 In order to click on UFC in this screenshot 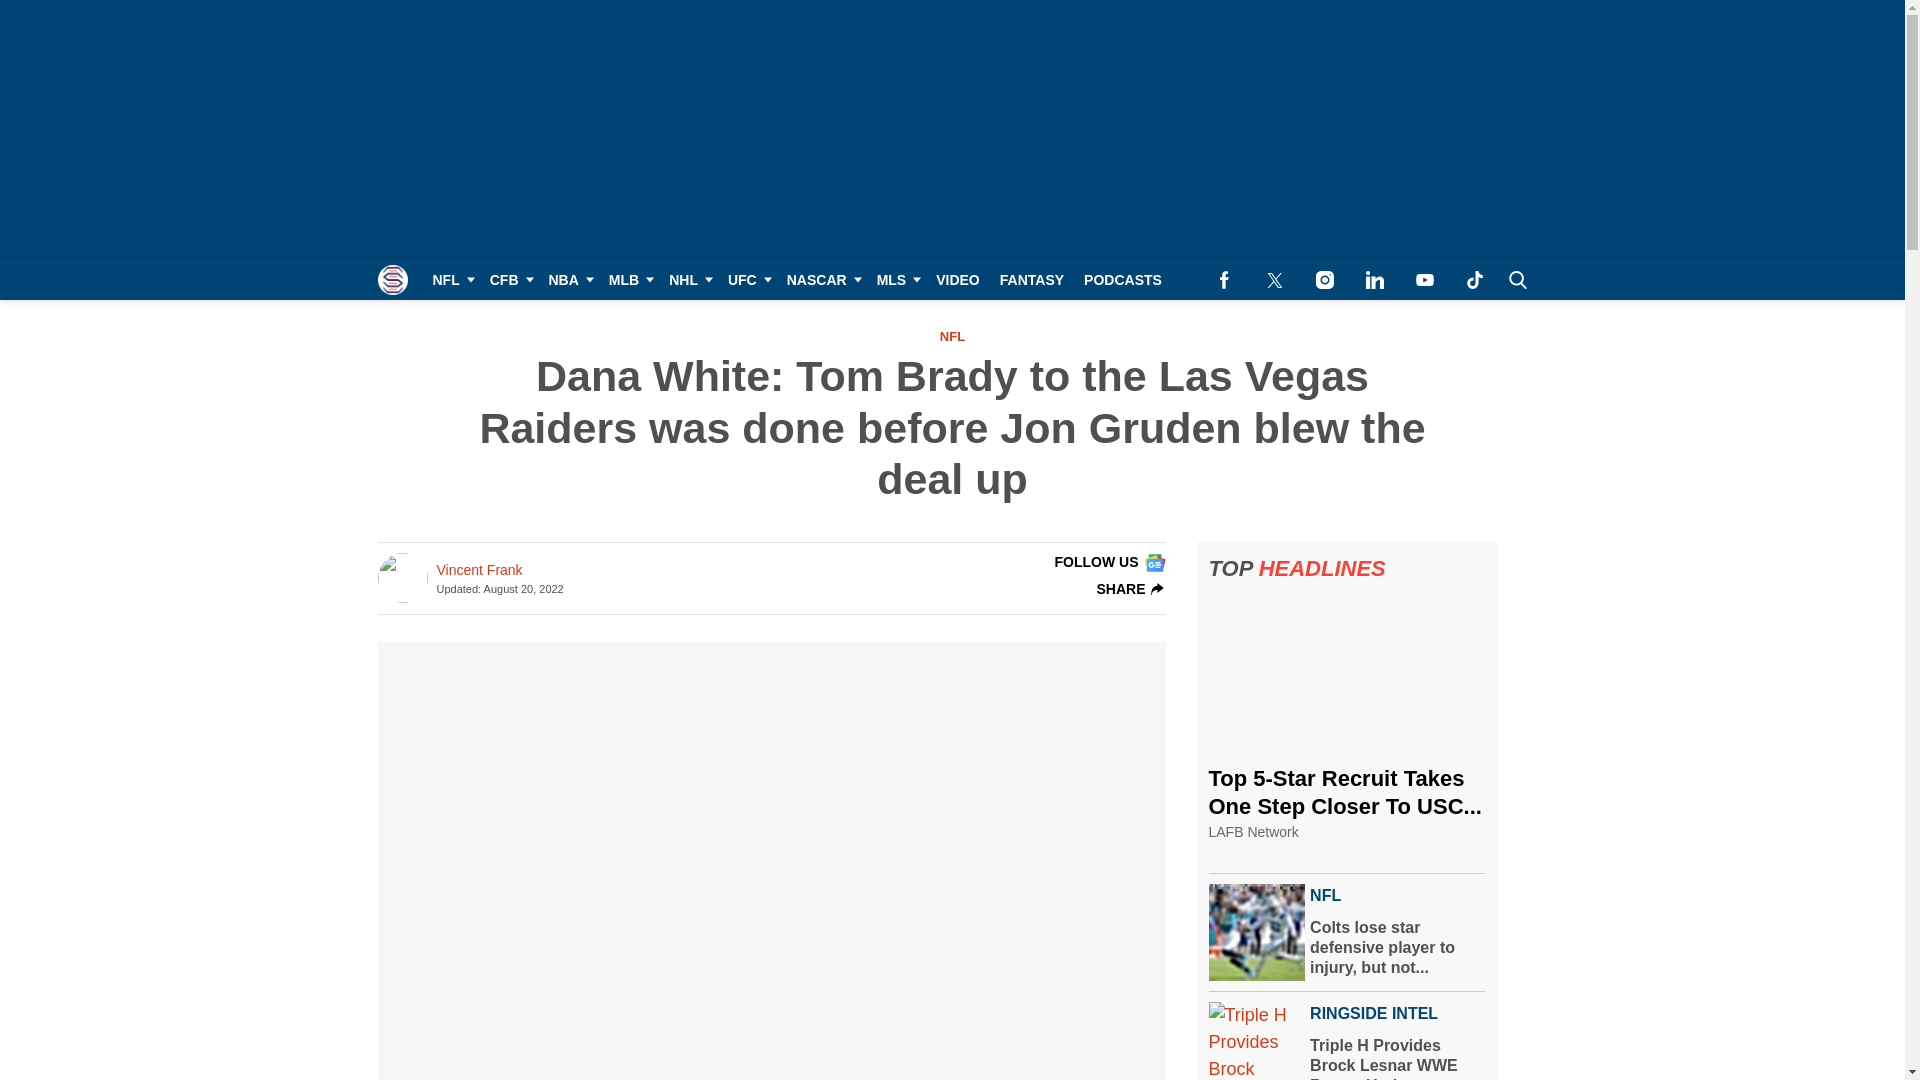, I will do `click(748, 280)`.